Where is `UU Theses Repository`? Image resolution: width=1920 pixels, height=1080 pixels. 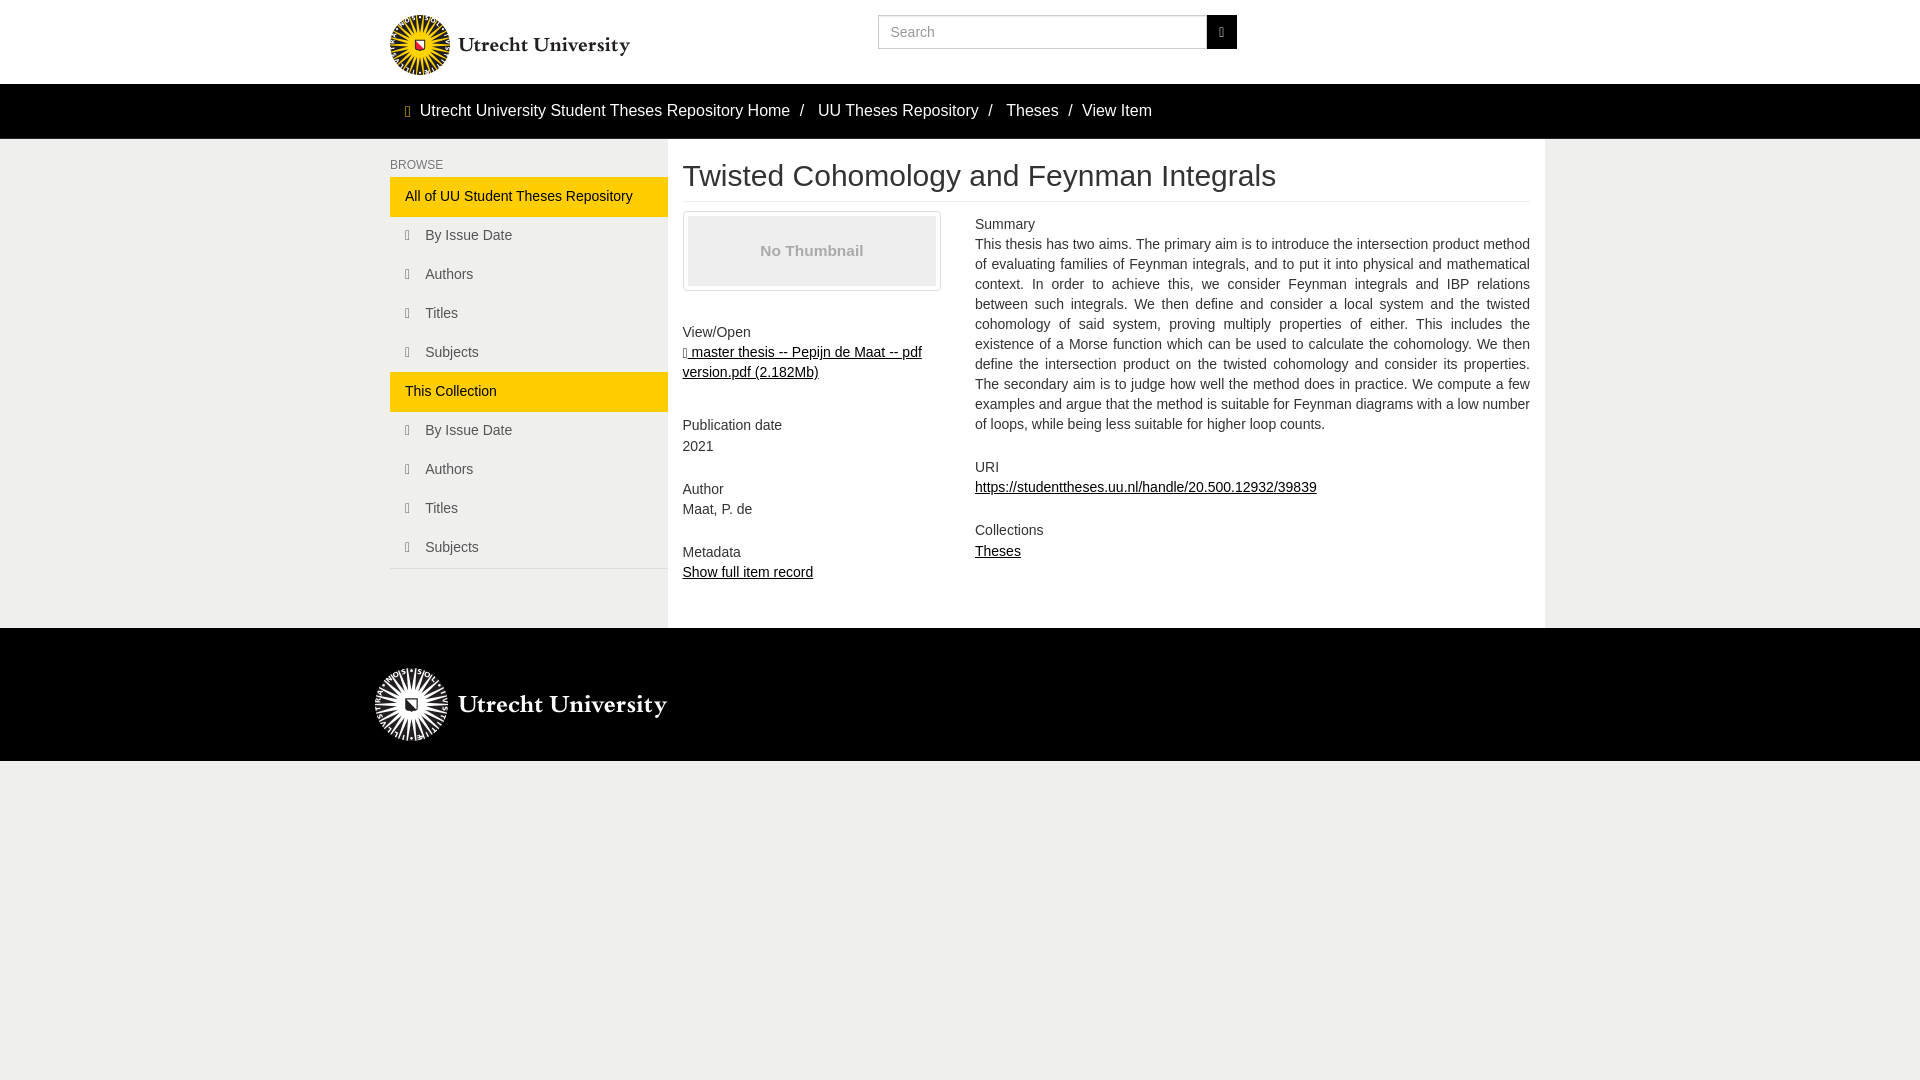 UU Theses Repository is located at coordinates (898, 110).